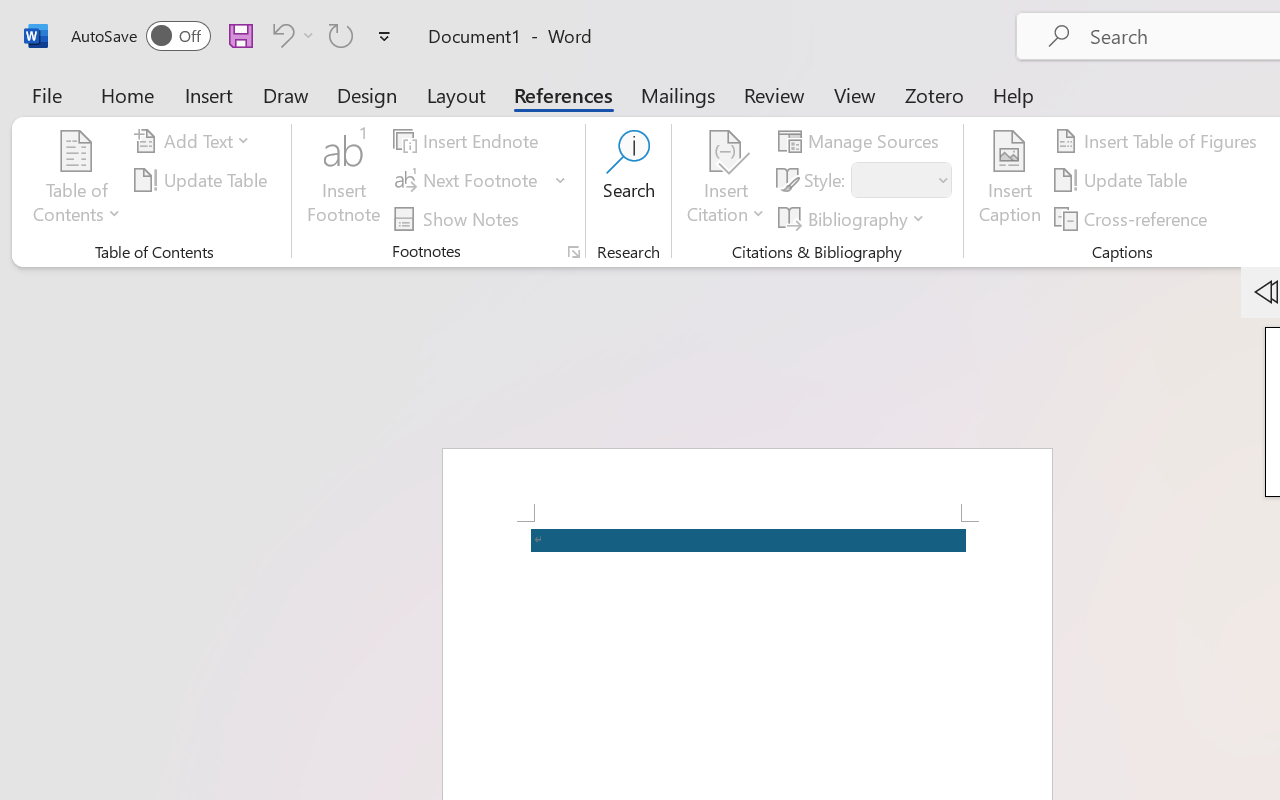 The width and height of the screenshot is (1280, 800). I want to click on Search, so click(628, 180).